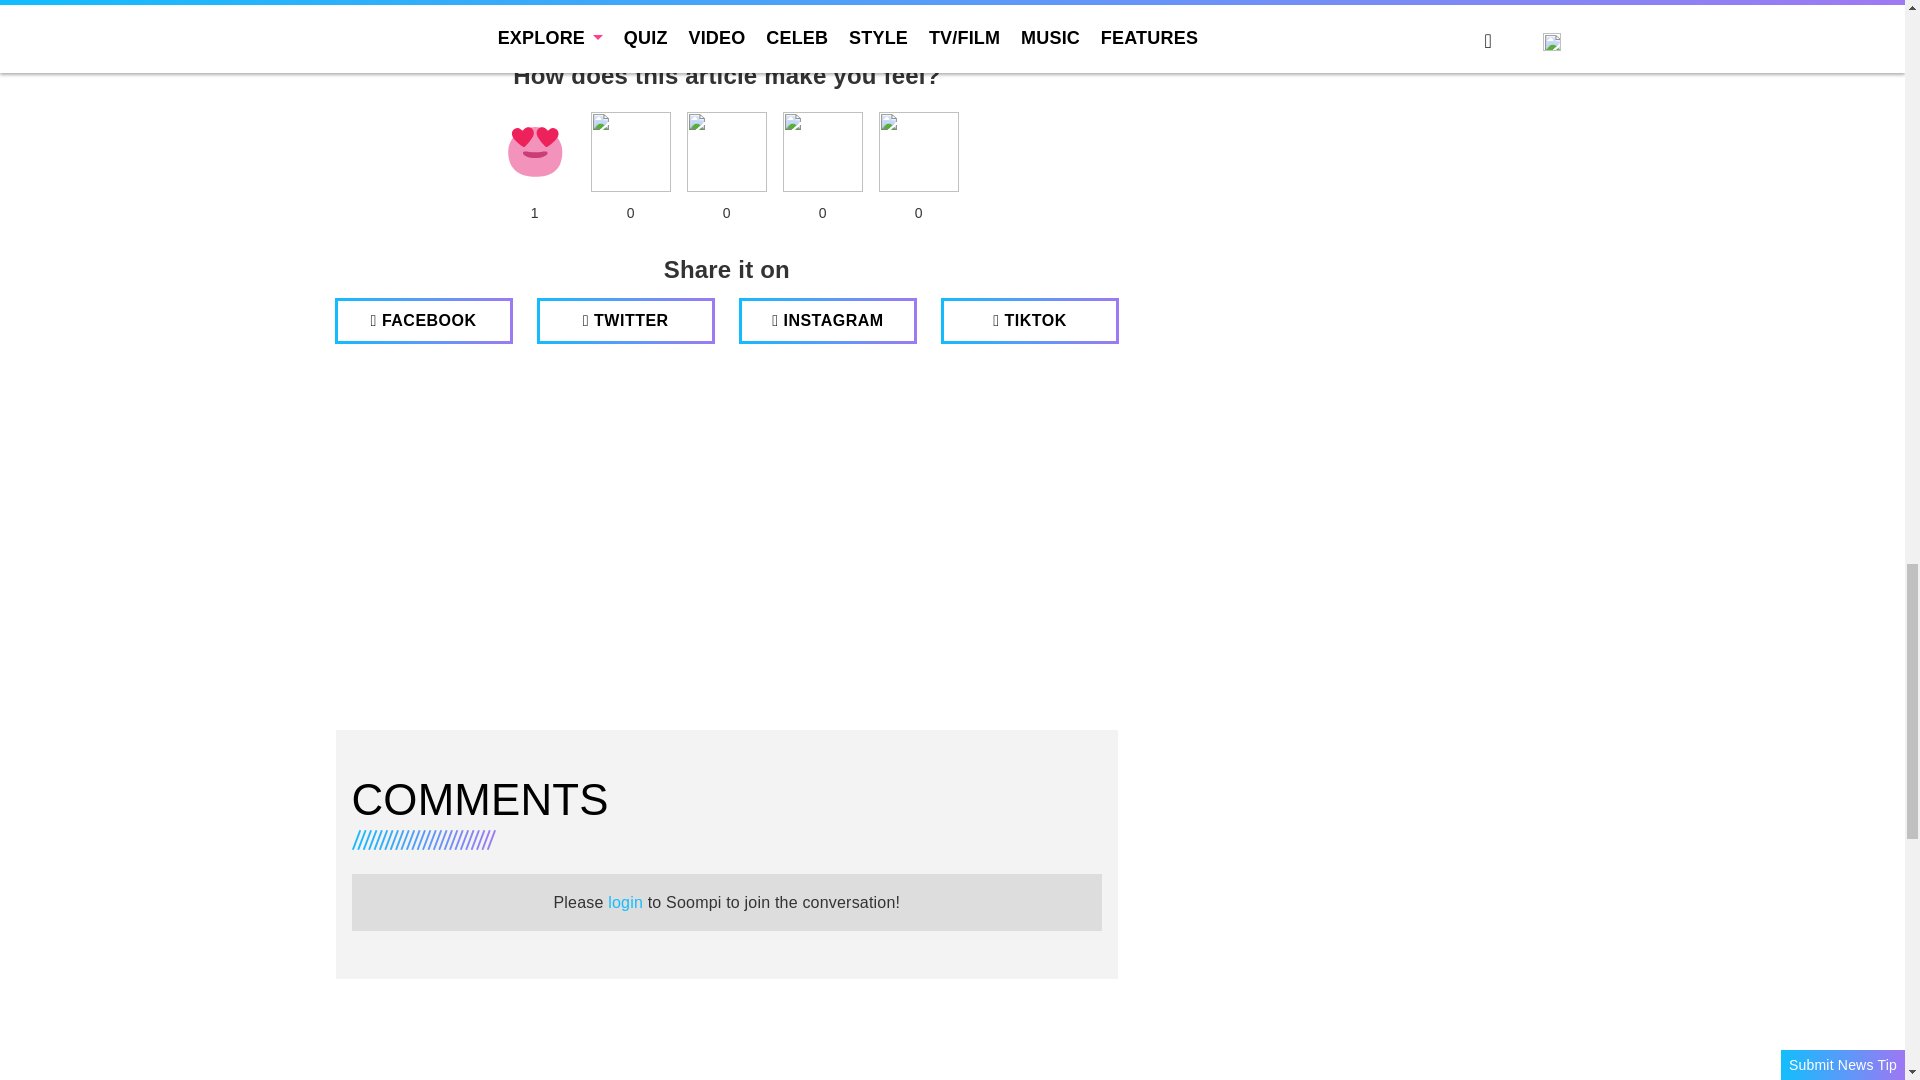 The height and width of the screenshot is (1080, 1920). What do you see at coordinates (630, 152) in the screenshot?
I see `lol` at bounding box center [630, 152].